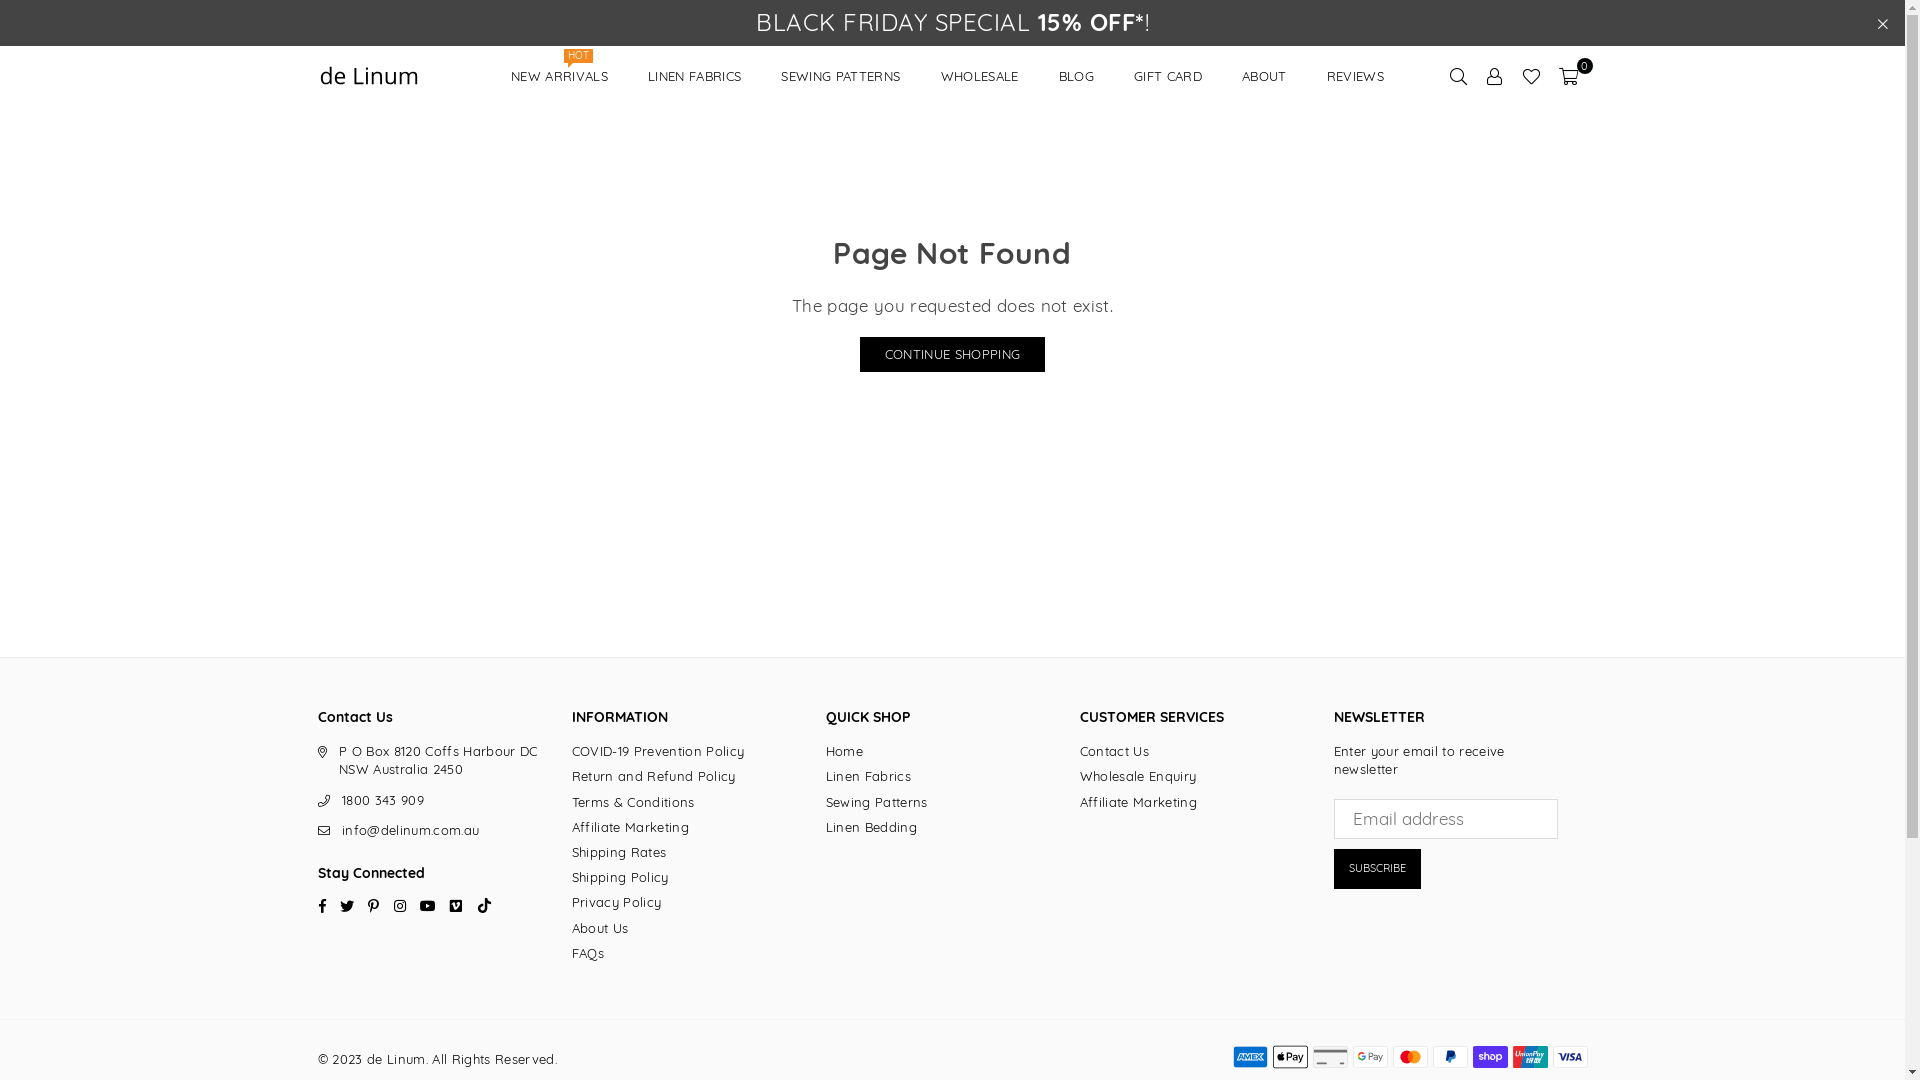 Image resolution: width=1920 pixels, height=1080 pixels. What do you see at coordinates (1378, 869) in the screenshot?
I see `SUBSCRIBE` at bounding box center [1378, 869].